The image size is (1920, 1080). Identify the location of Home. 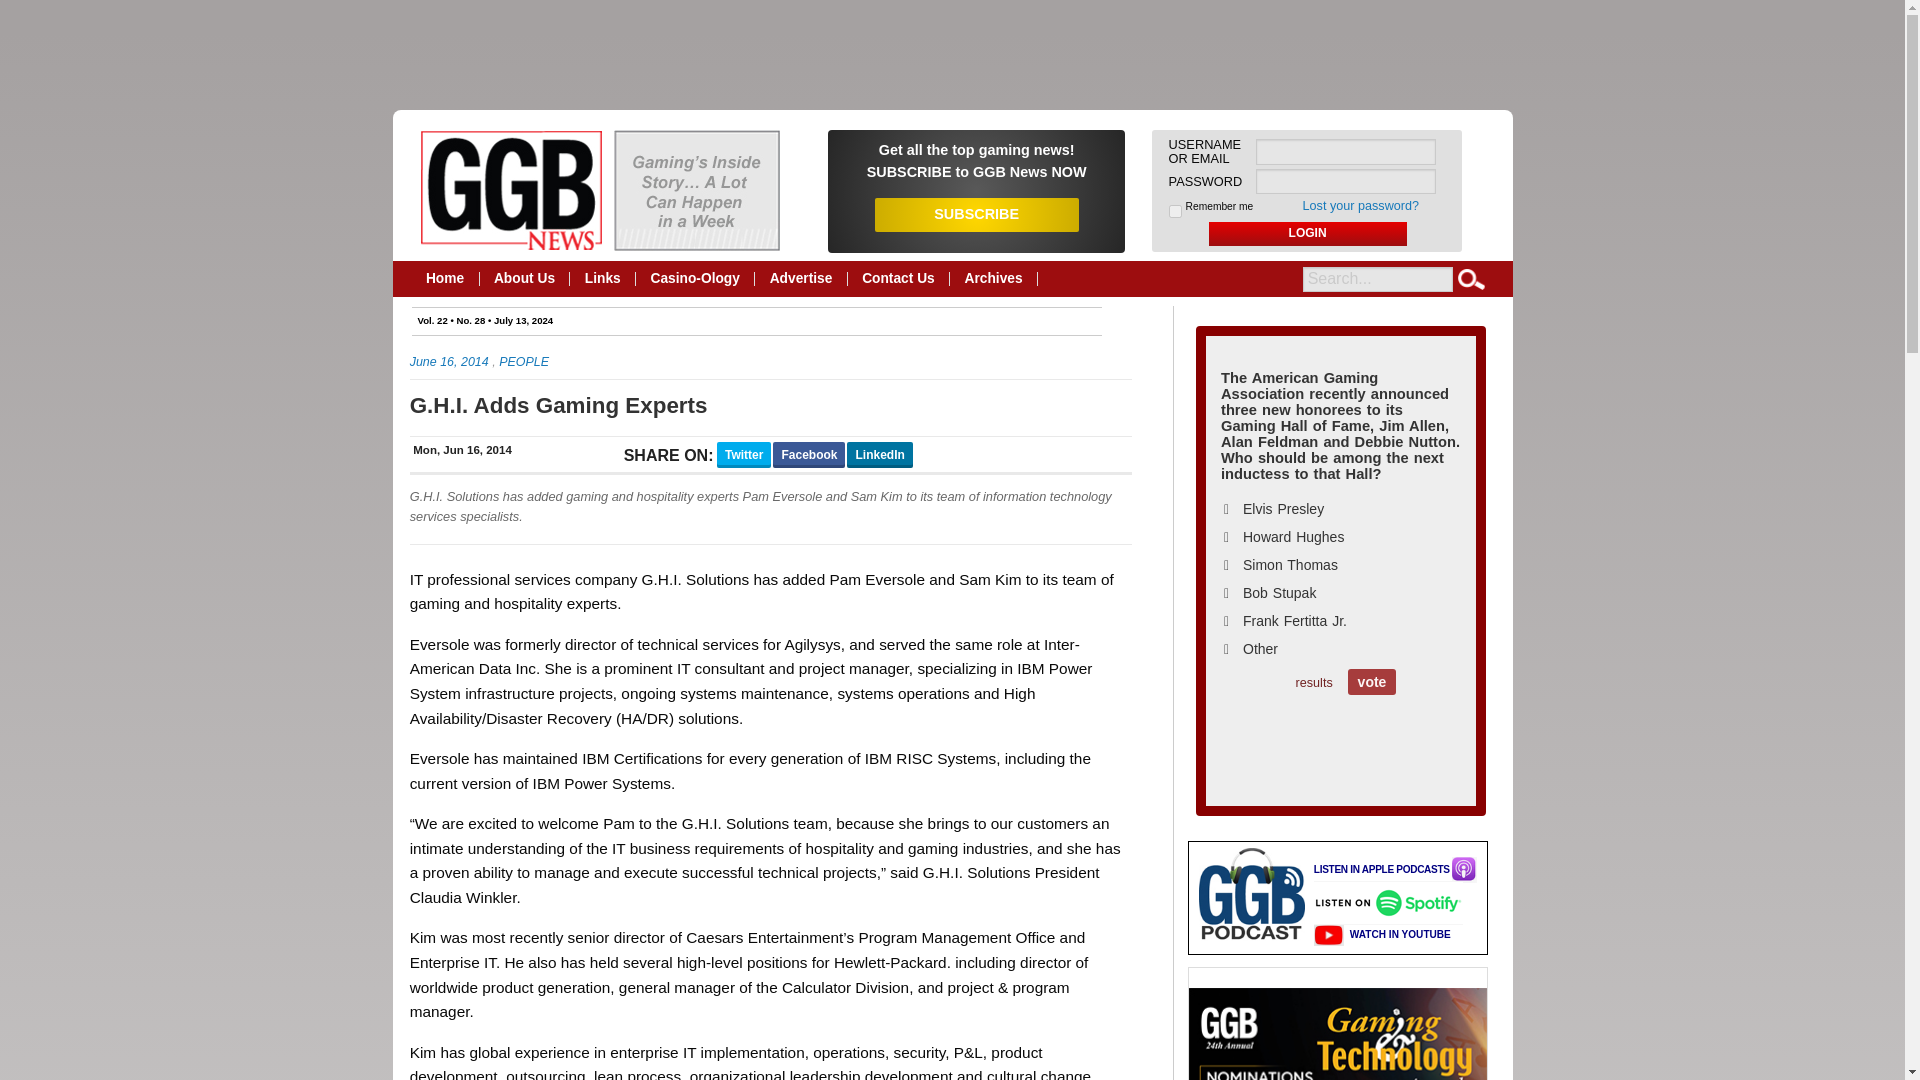
(446, 279).